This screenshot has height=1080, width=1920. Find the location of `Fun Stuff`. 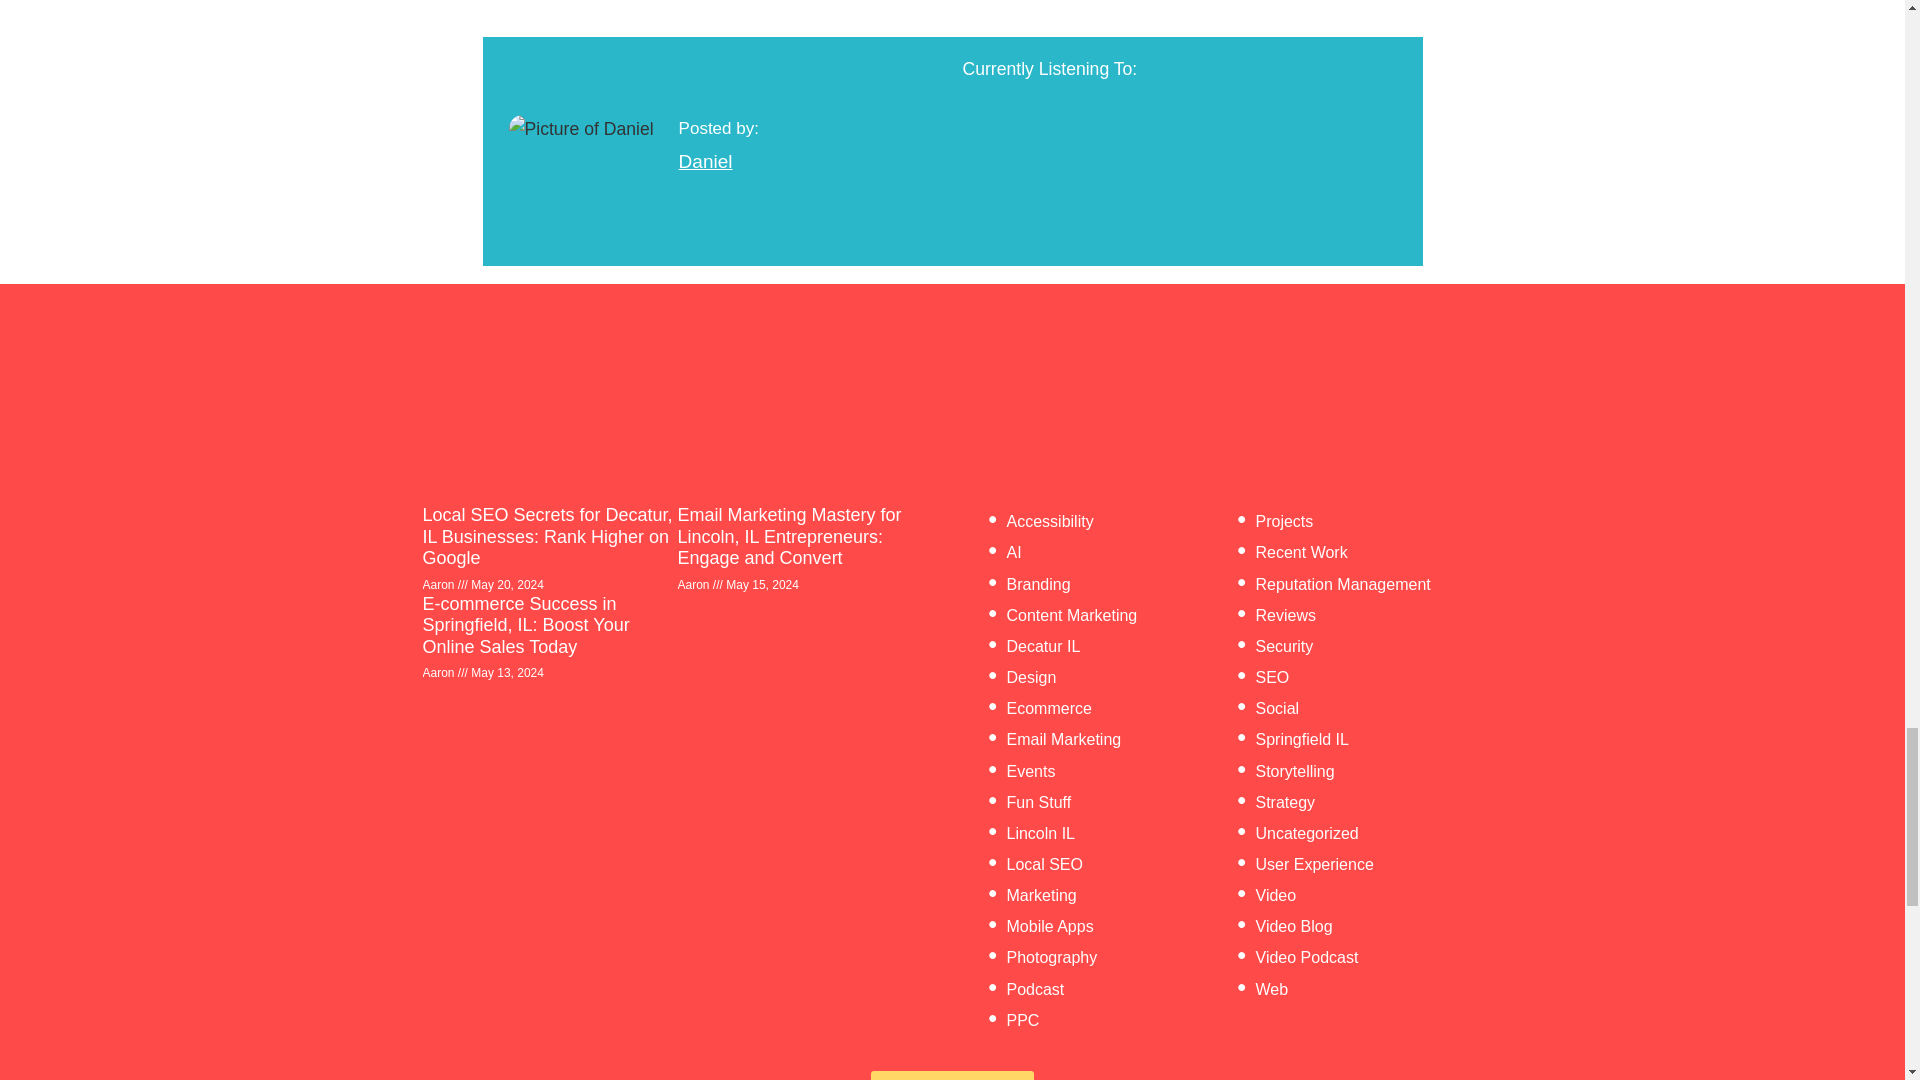

Fun Stuff is located at coordinates (1038, 802).